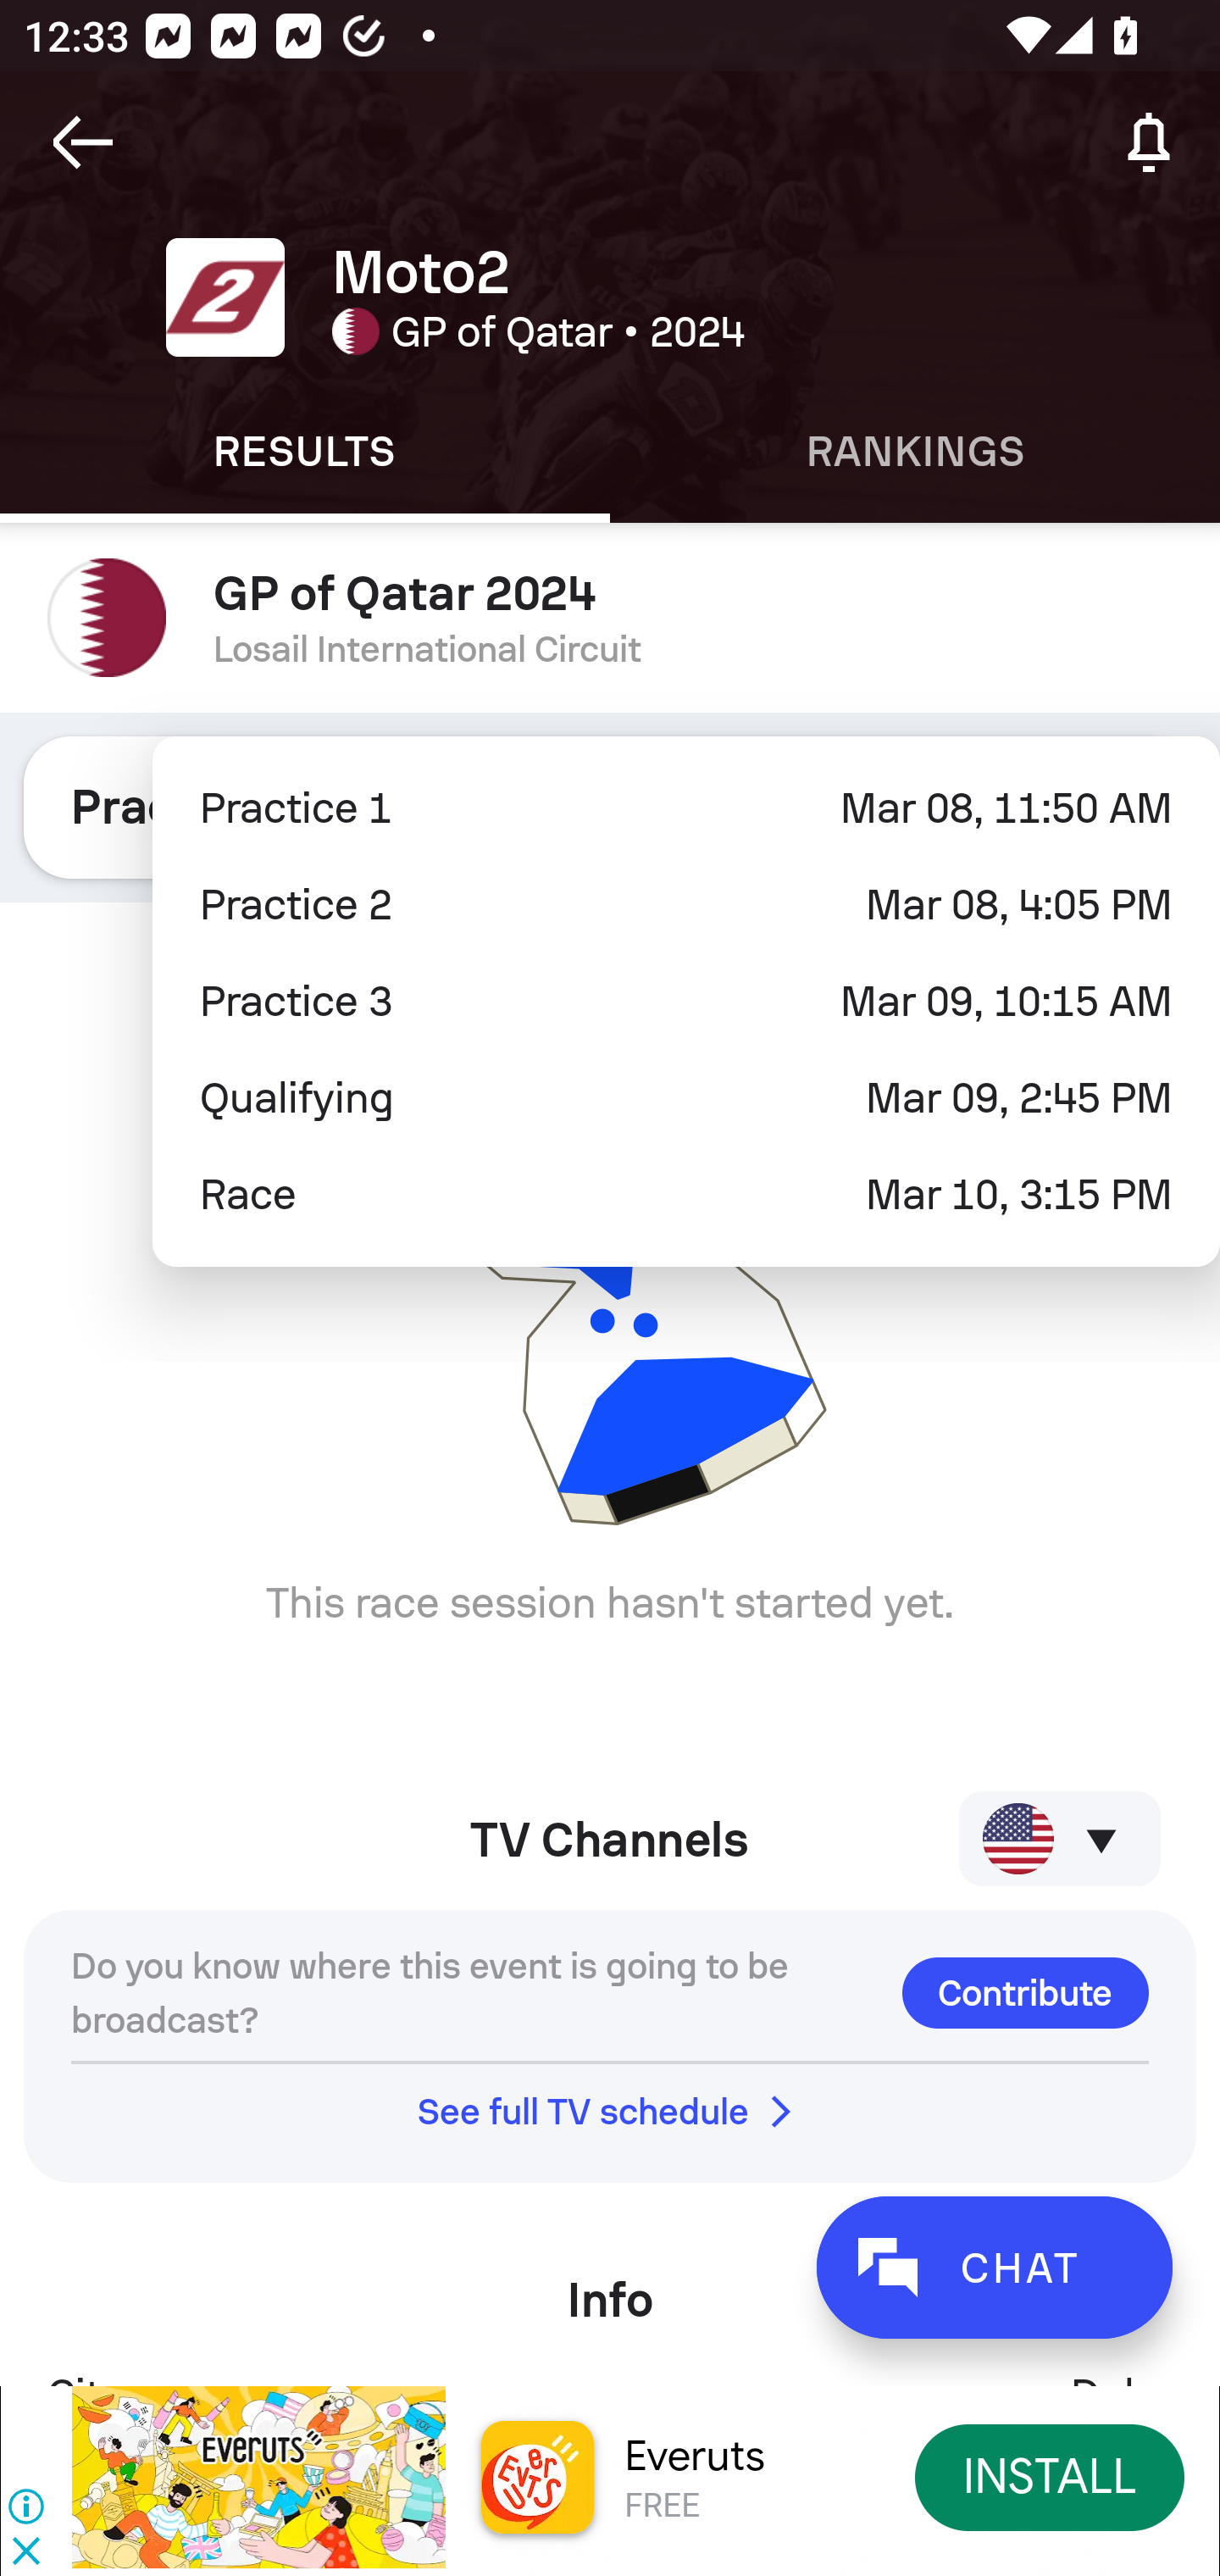 Image resolution: width=1220 pixels, height=2576 pixels. What do you see at coordinates (686, 808) in the screenshot?
I see `Practice 1 Mar 08, 11:50 AM` at bounding box center [686, 808].